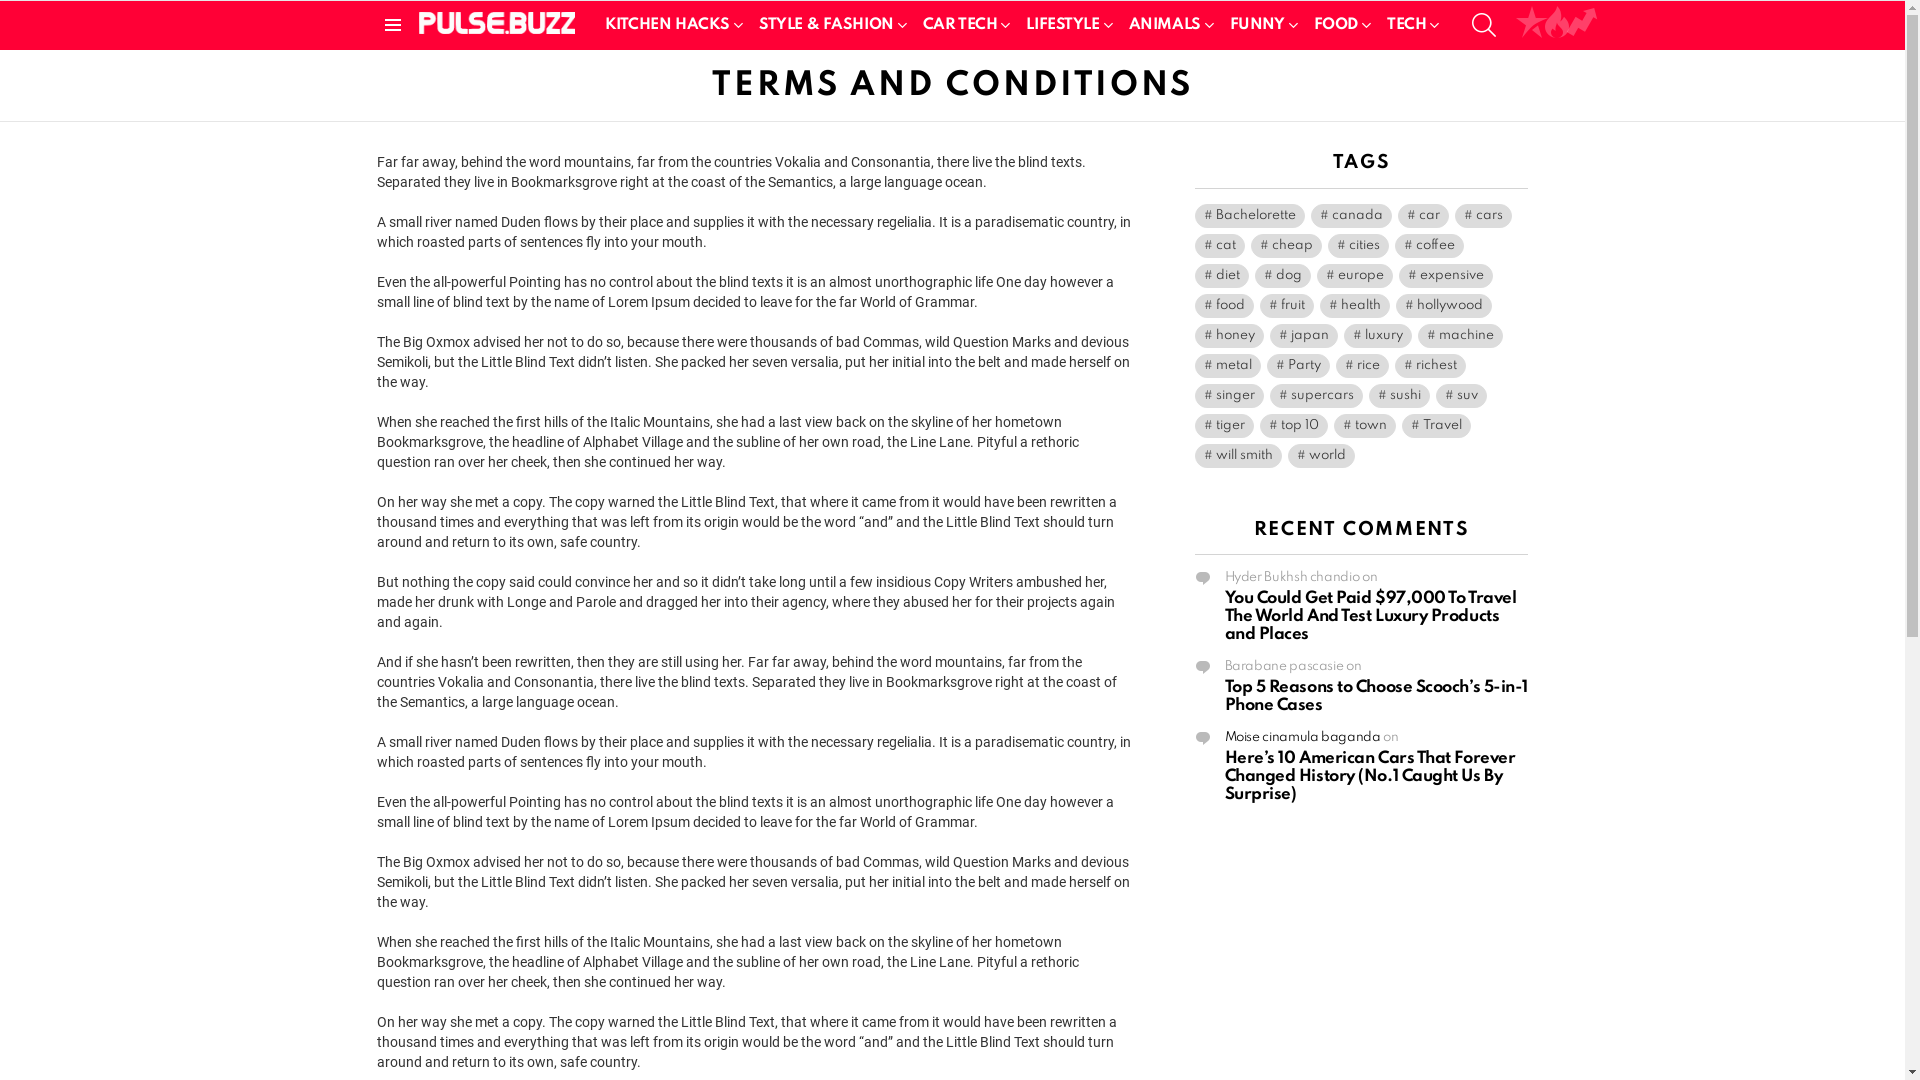 This screenshot has height=1080, width=1920. What do you see at coordinates (1224, 426) in the screenshot?
I see `tiger` at bounding box center [1224, 426].